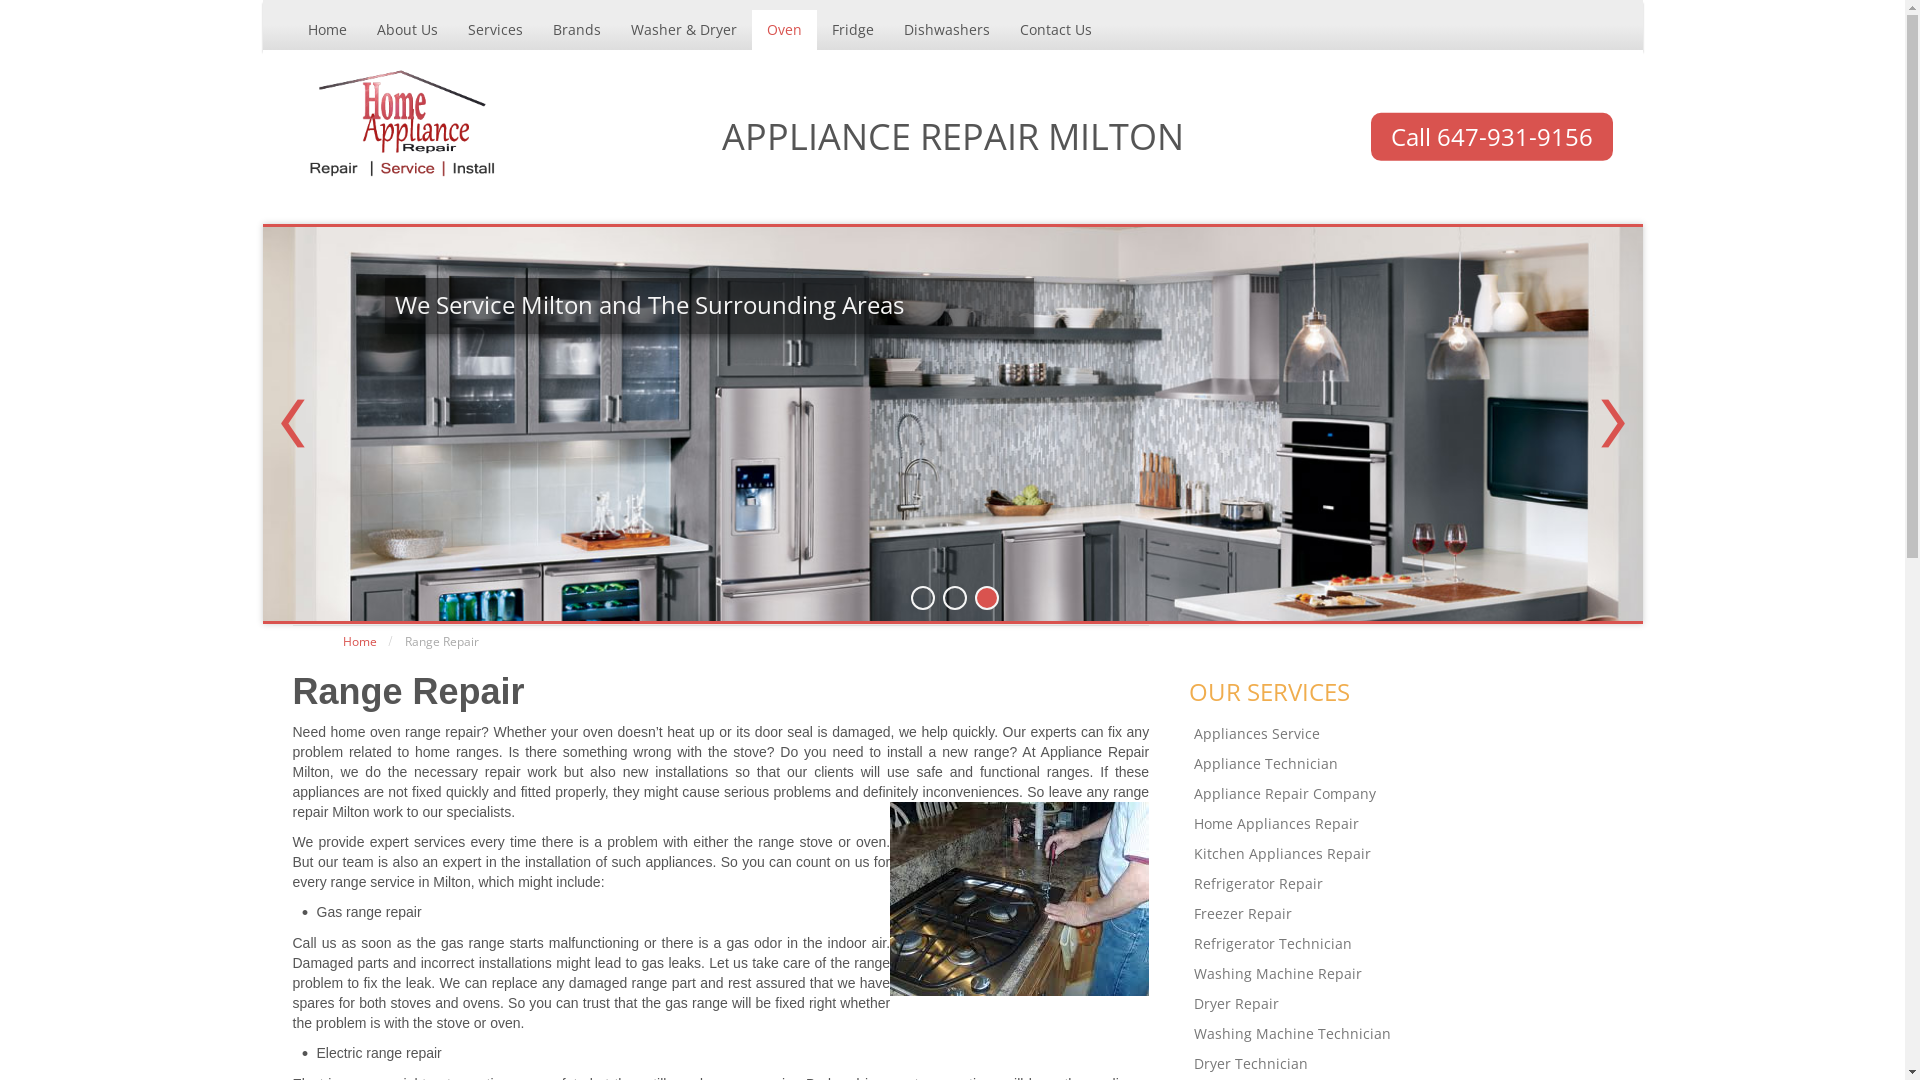 This screenshot has width=1920, height=1080. Describe the element at coordinates (784, 30) in the screenshot. I see `Oven` at that location.